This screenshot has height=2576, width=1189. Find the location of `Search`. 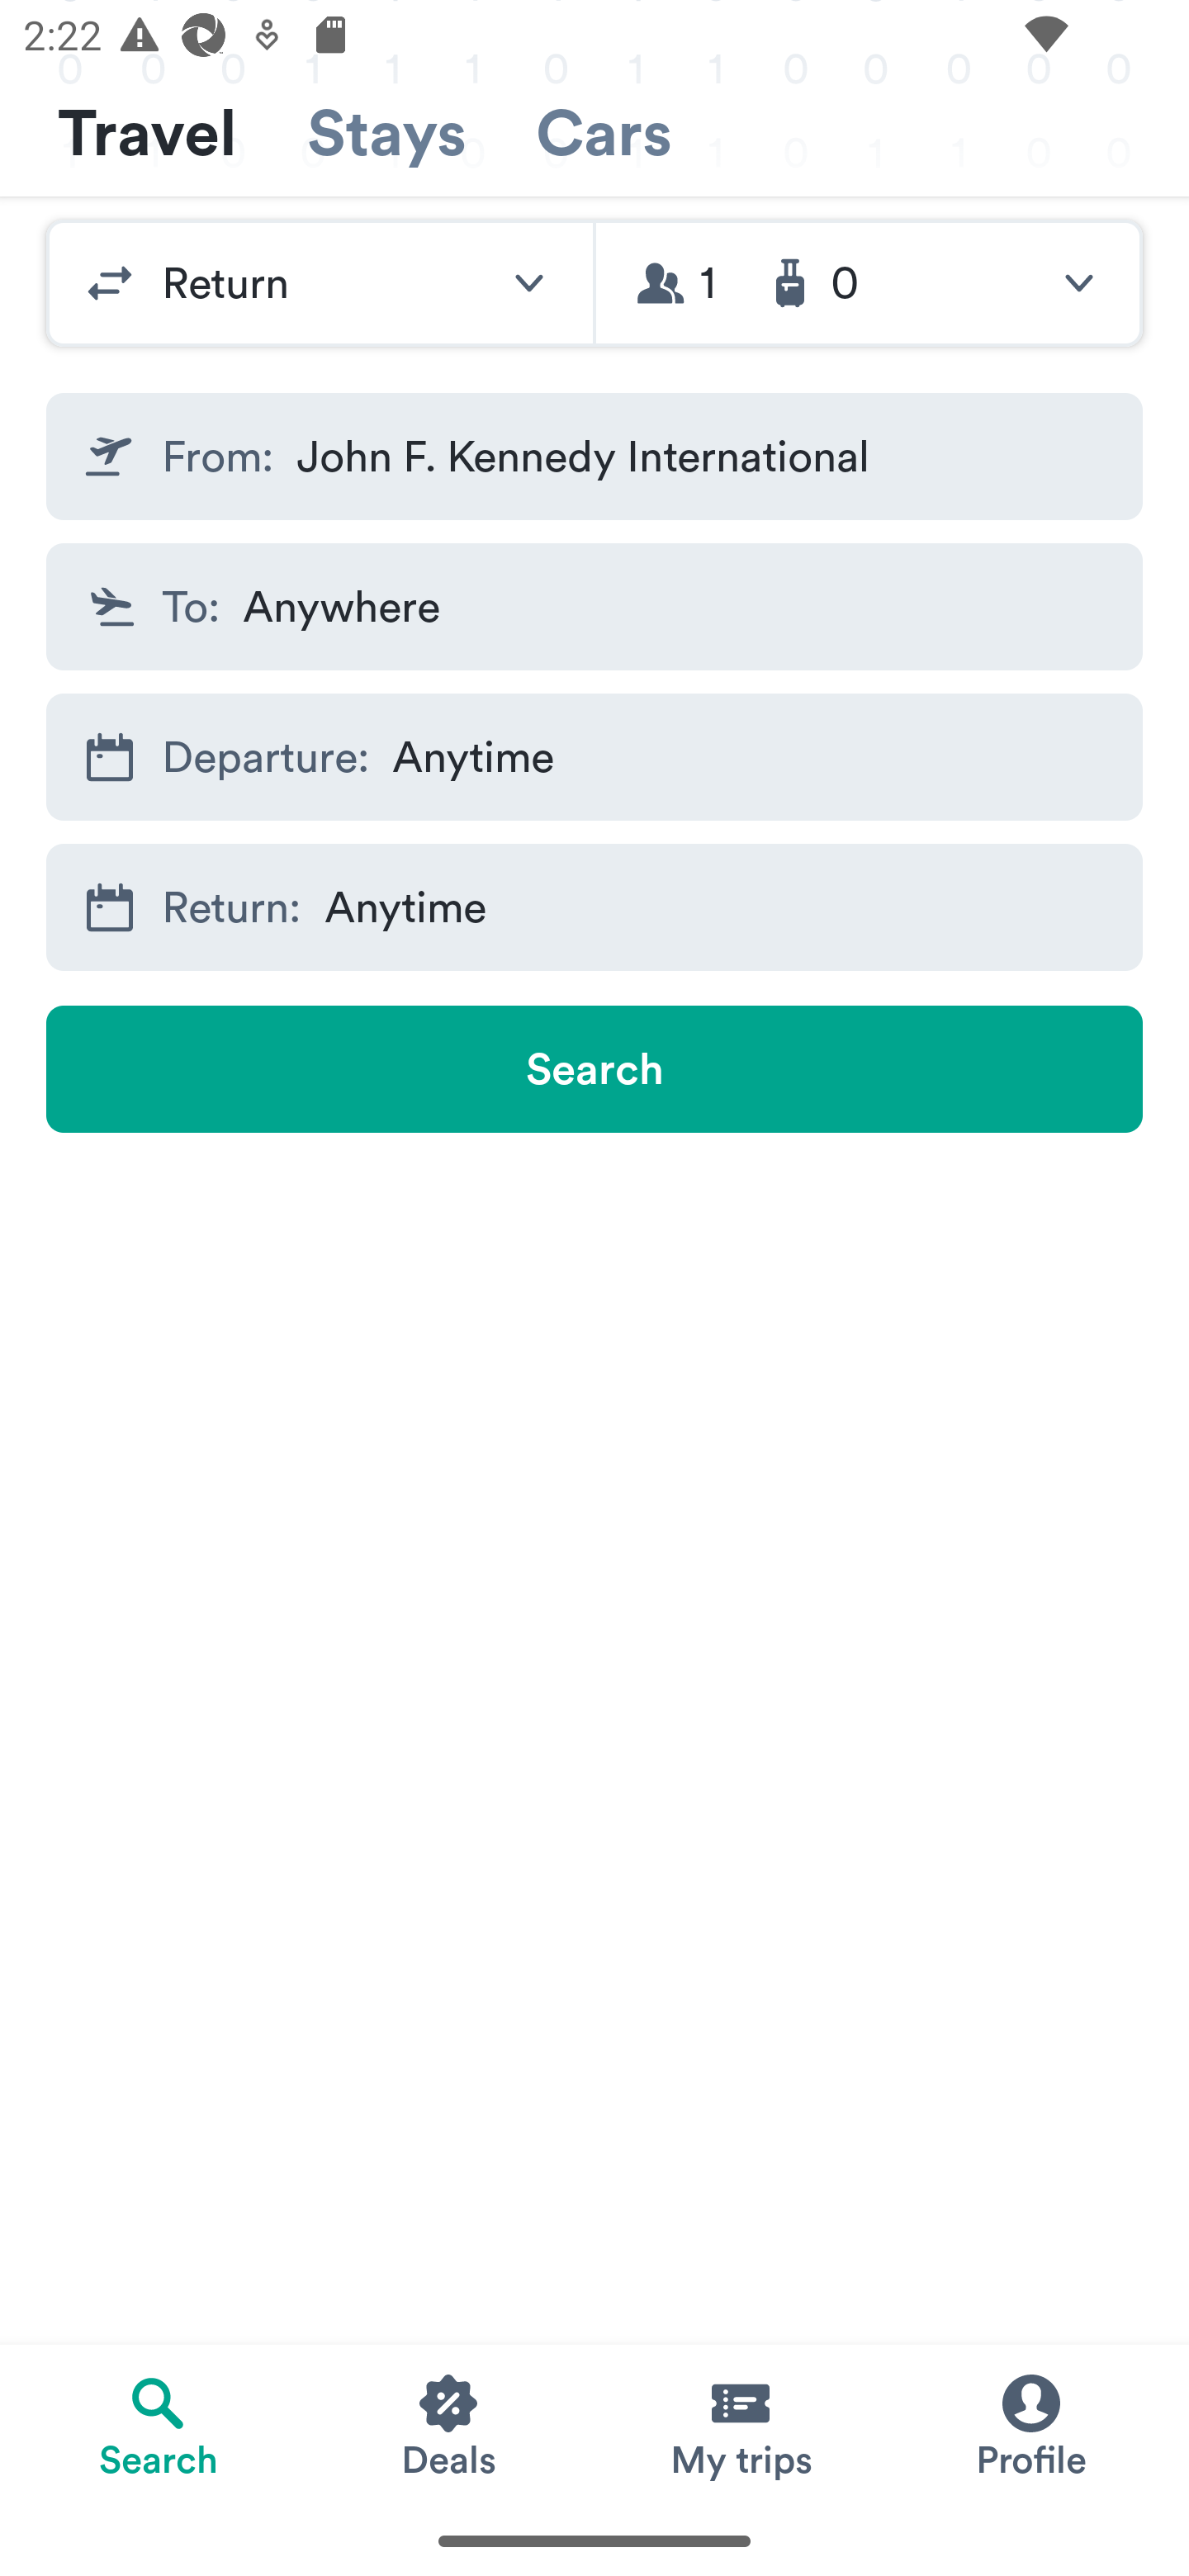

Search is located at coordinates (594, 1068).